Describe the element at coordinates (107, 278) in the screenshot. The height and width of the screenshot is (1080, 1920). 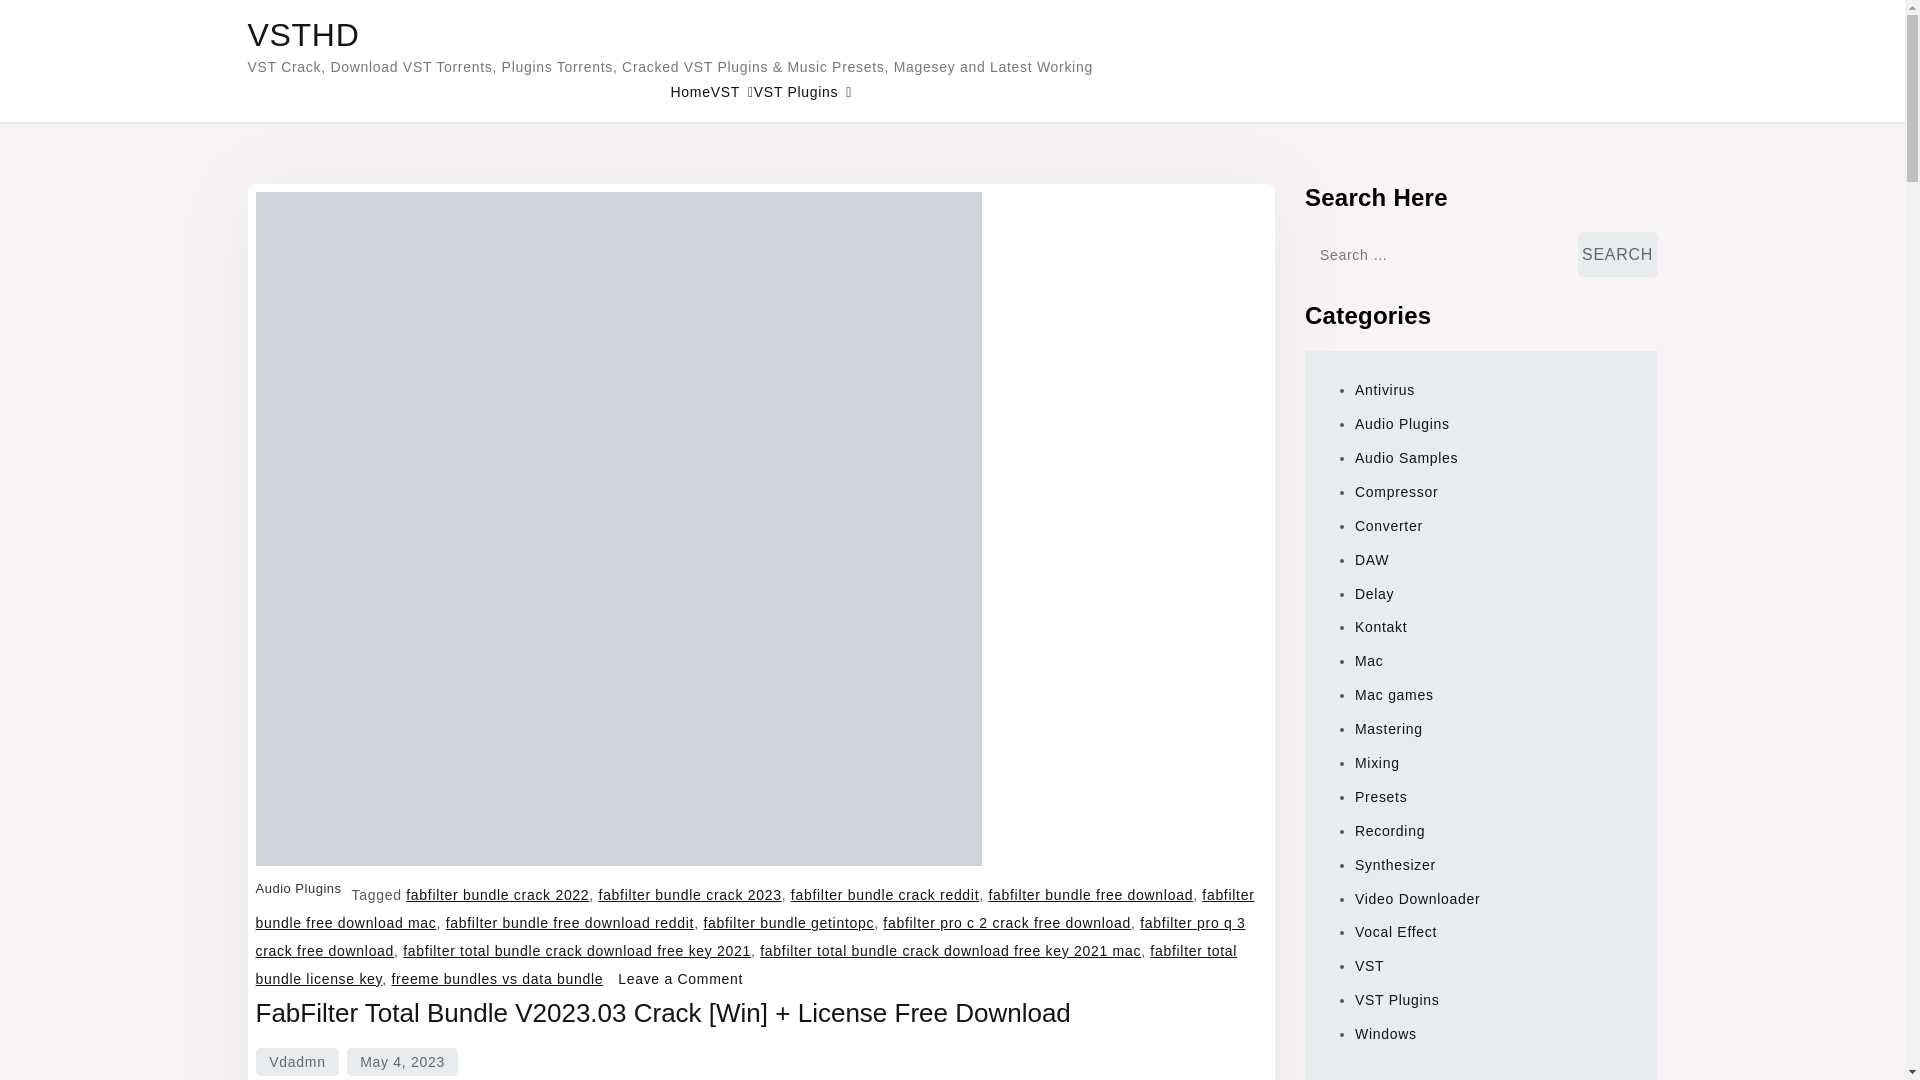
I see `Delay` at that location.